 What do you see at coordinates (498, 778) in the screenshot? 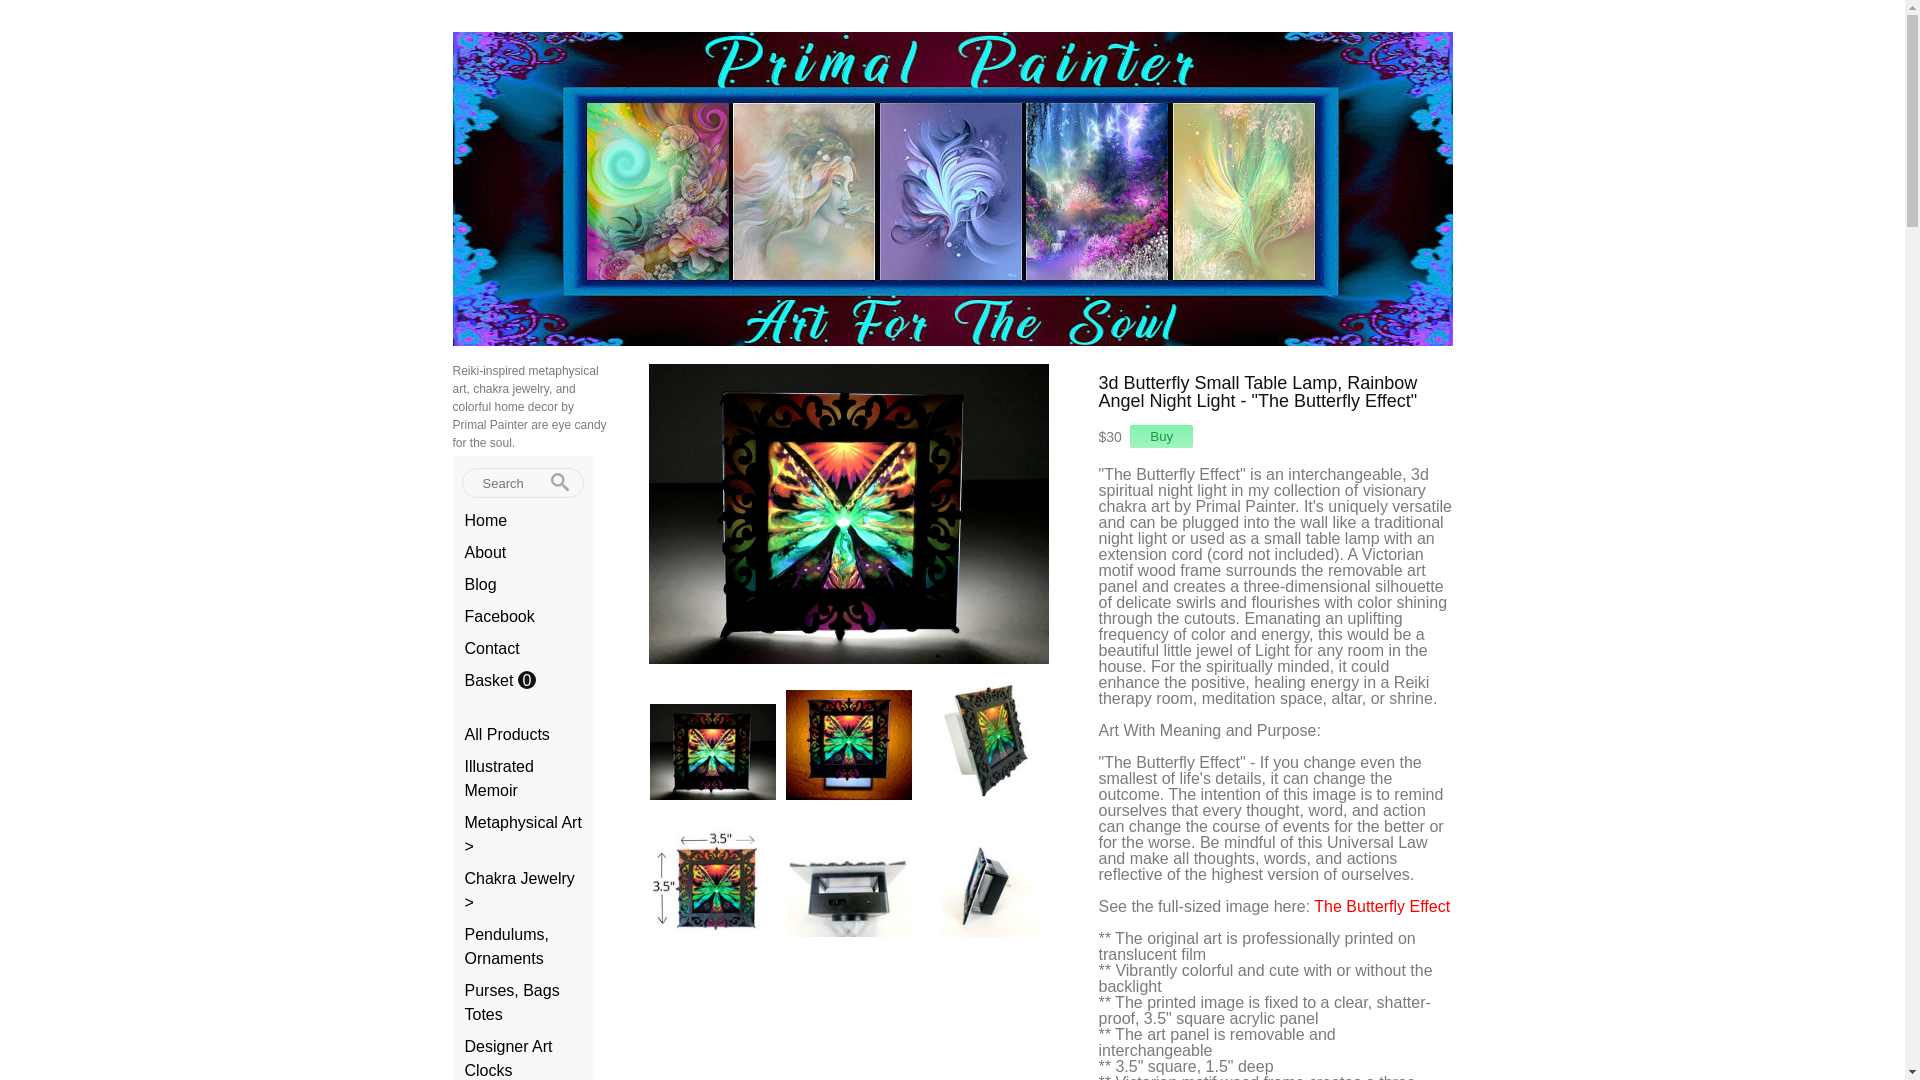
I see `Illustrated Memoir` at bounding box center [498, 778].